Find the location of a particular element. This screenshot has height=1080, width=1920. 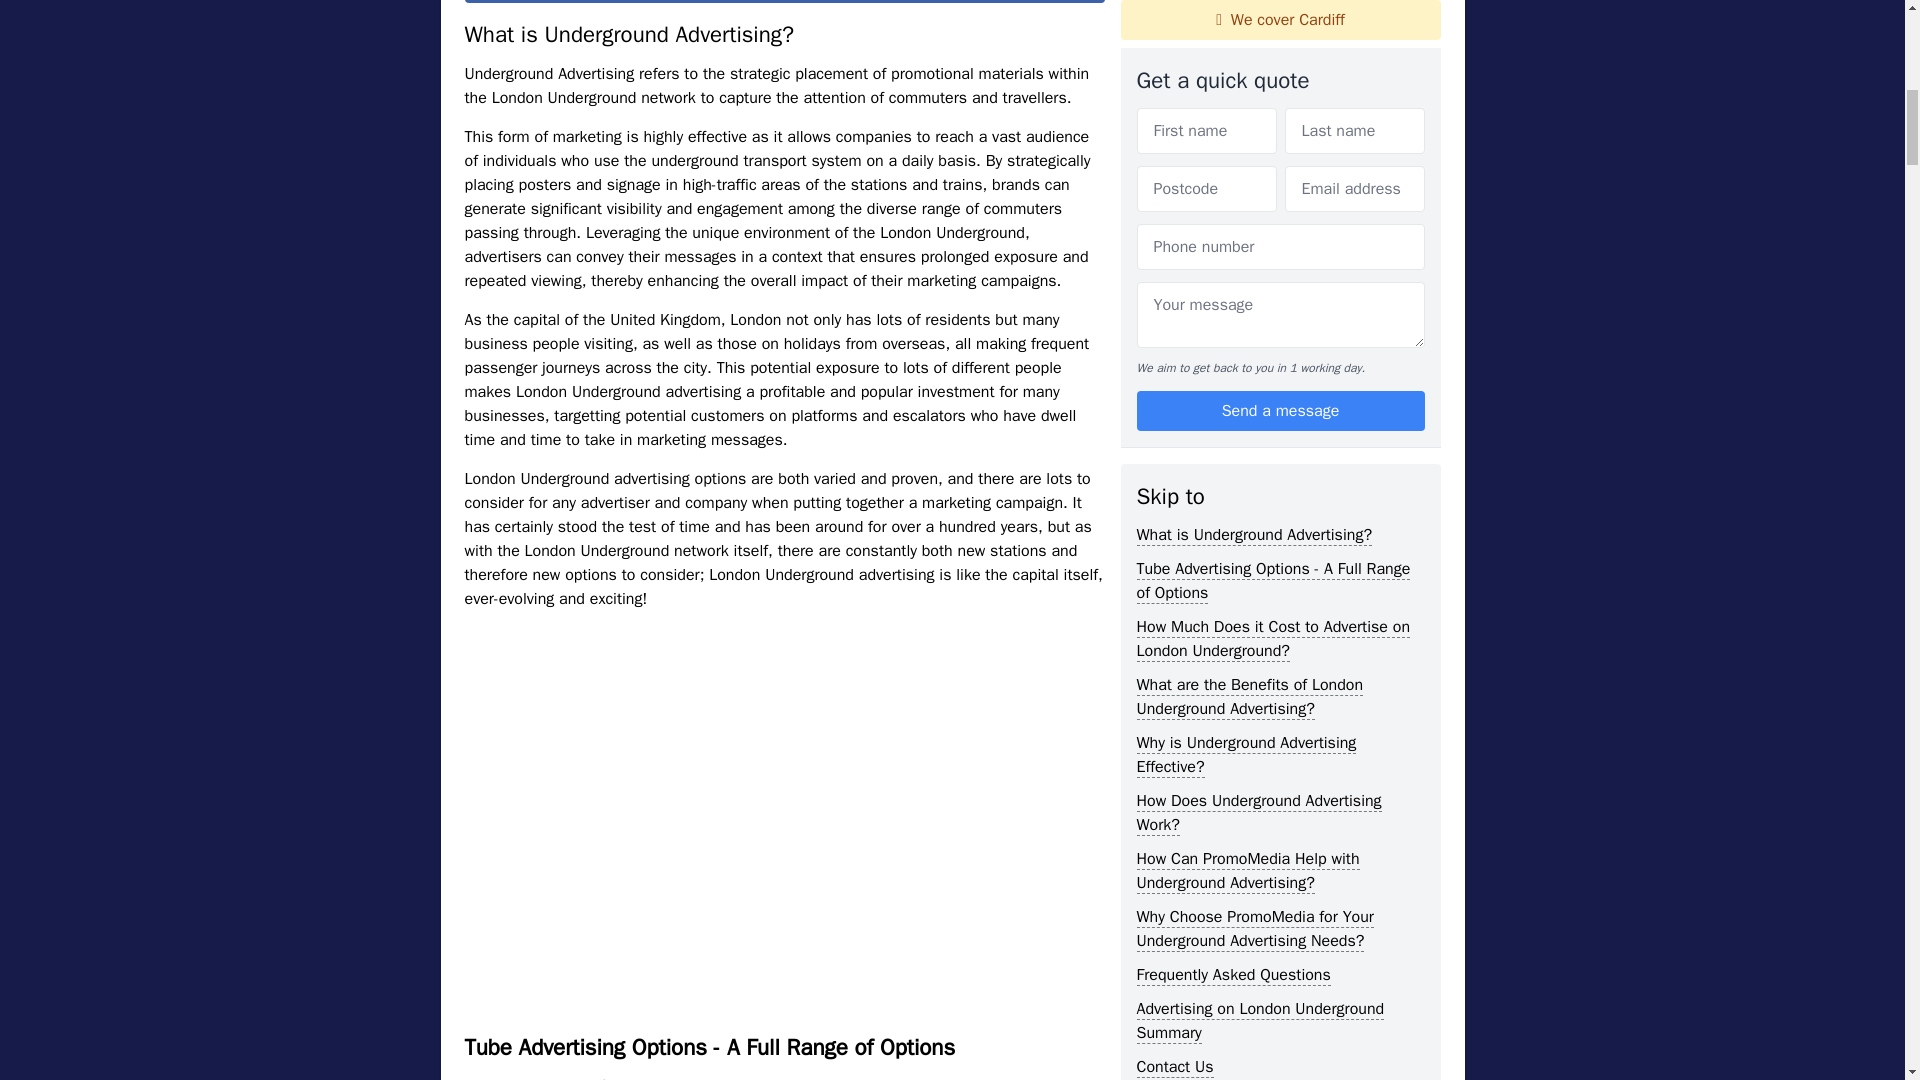

Tube Advertising Options - A Full Range of Options is located at coordinates (1272, 18).